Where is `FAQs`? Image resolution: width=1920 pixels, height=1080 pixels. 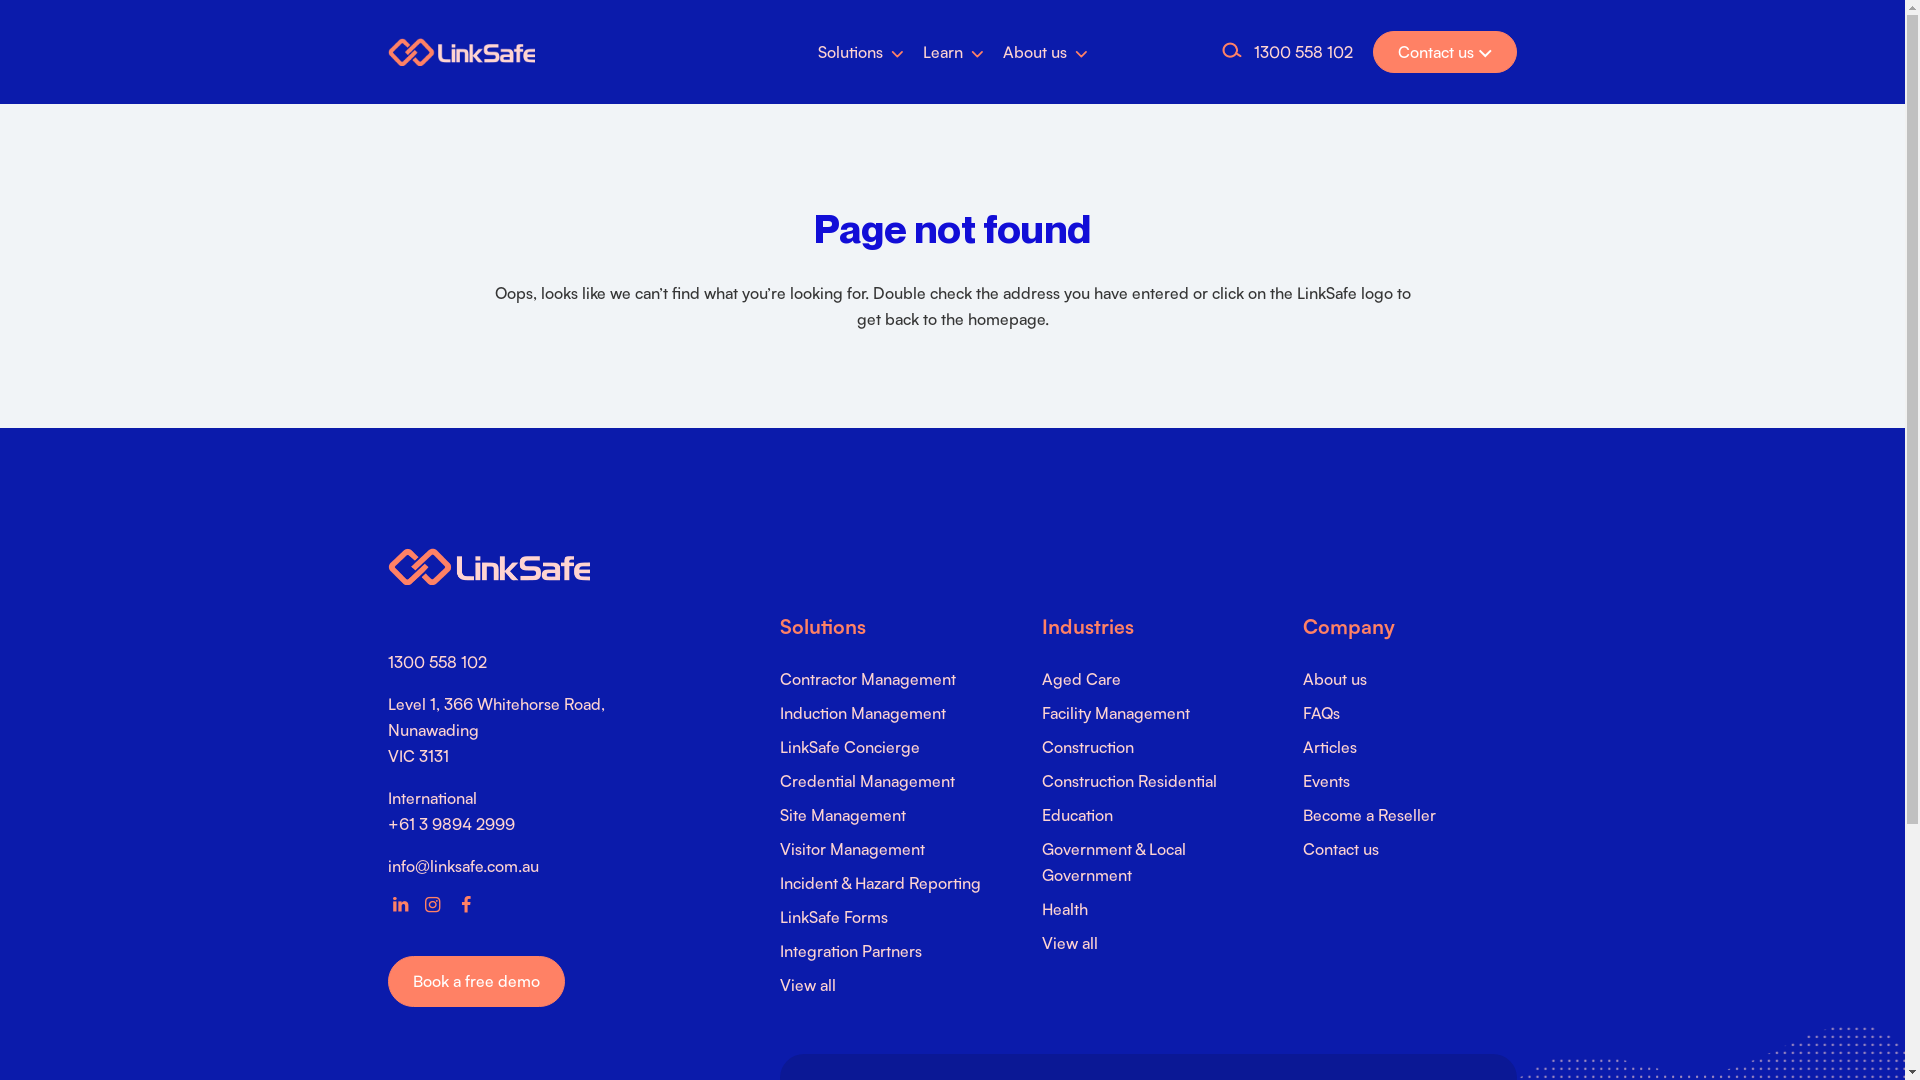 FAQs is located at coordinates (1322, 713).